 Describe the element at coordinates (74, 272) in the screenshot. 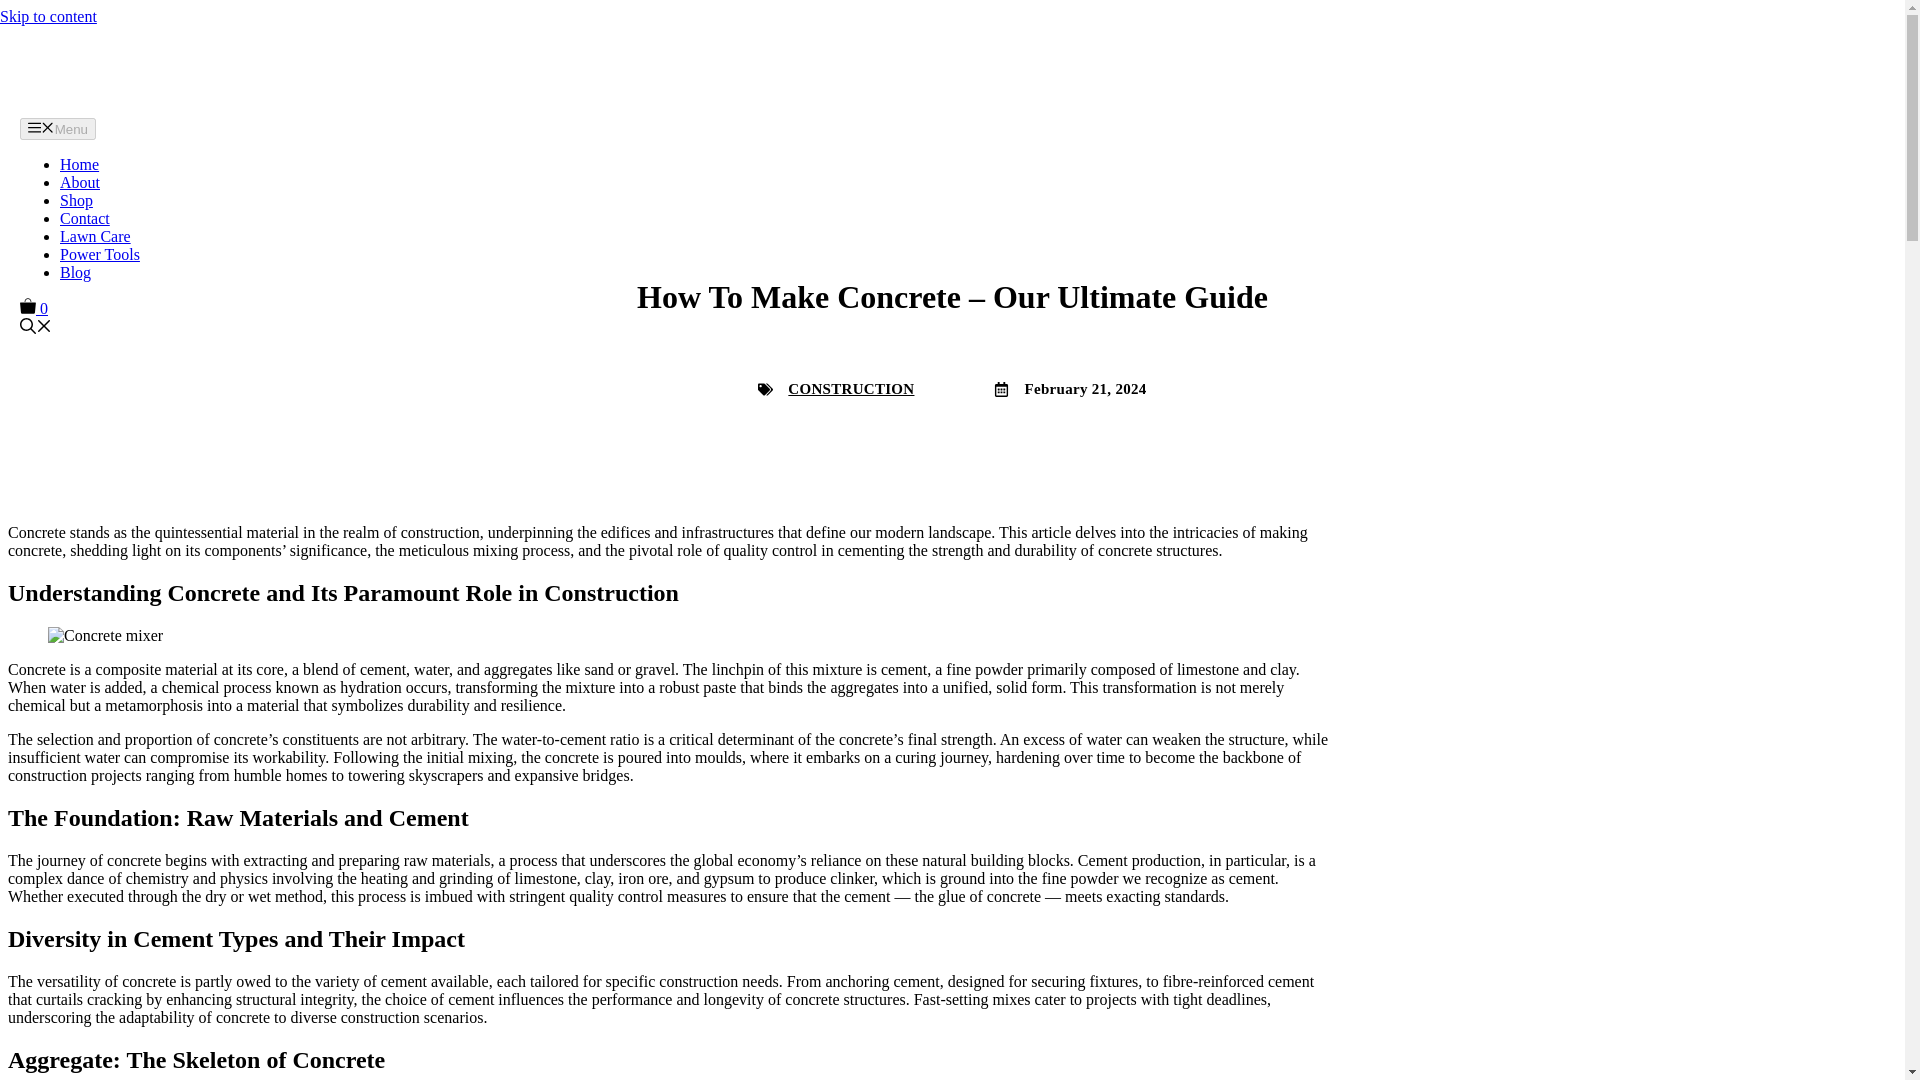

I see `Blog` at that location.